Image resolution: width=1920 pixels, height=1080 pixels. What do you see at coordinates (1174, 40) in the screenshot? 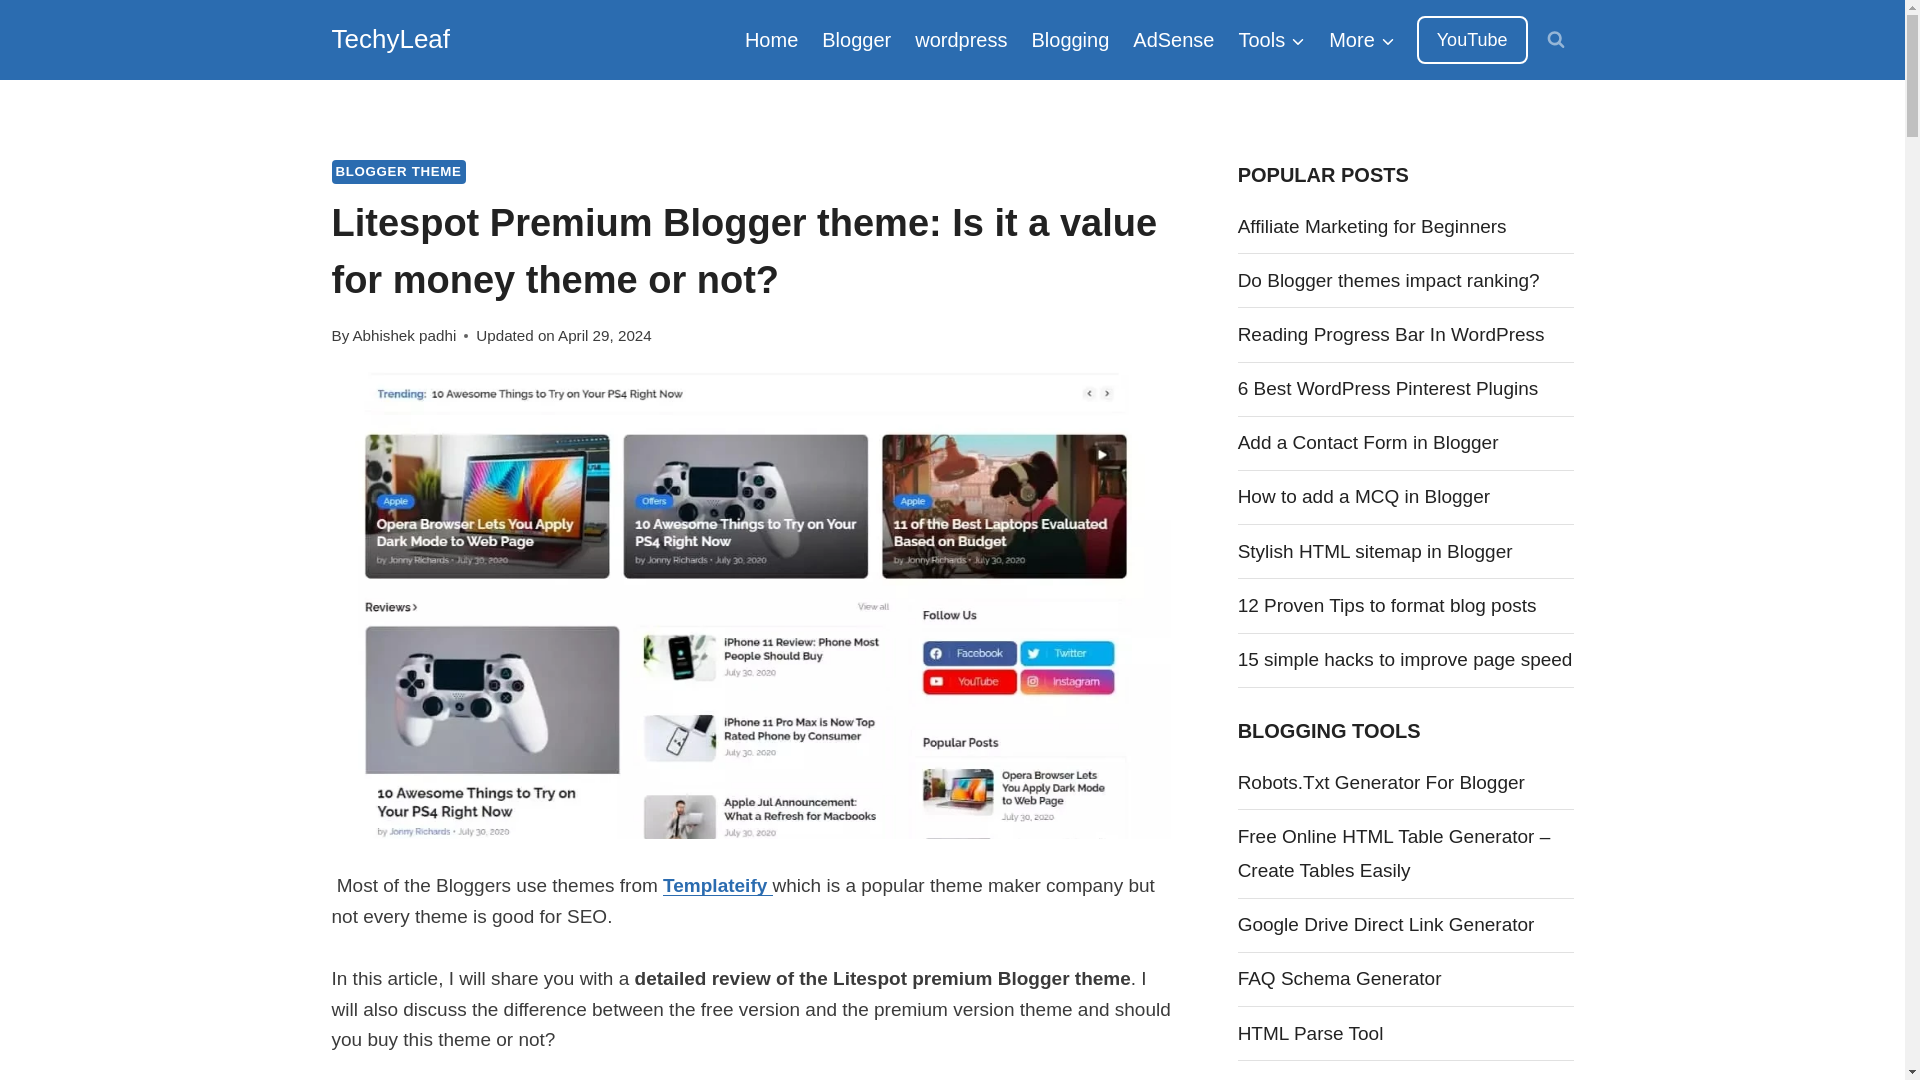
I see `AdSense` at bounding box center [1174, 40].